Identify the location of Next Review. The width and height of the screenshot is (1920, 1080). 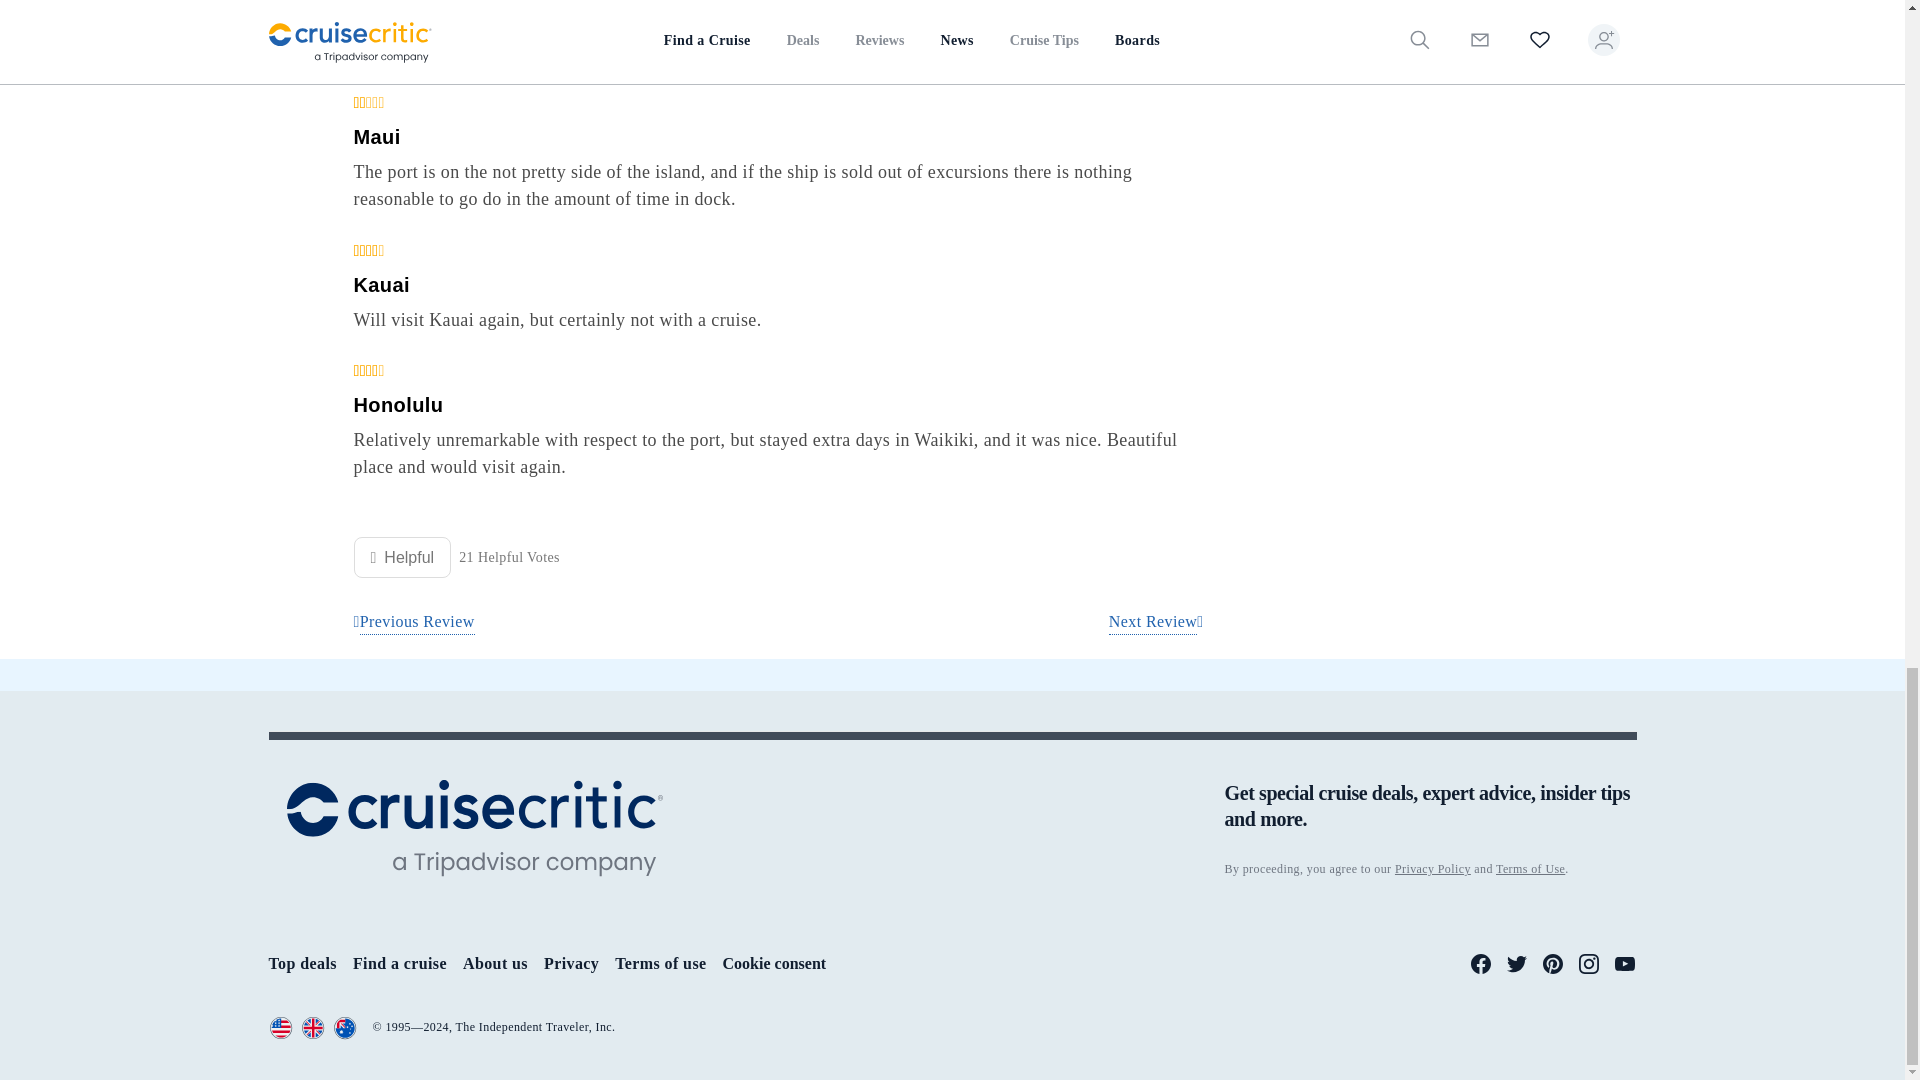
(1156, 622).